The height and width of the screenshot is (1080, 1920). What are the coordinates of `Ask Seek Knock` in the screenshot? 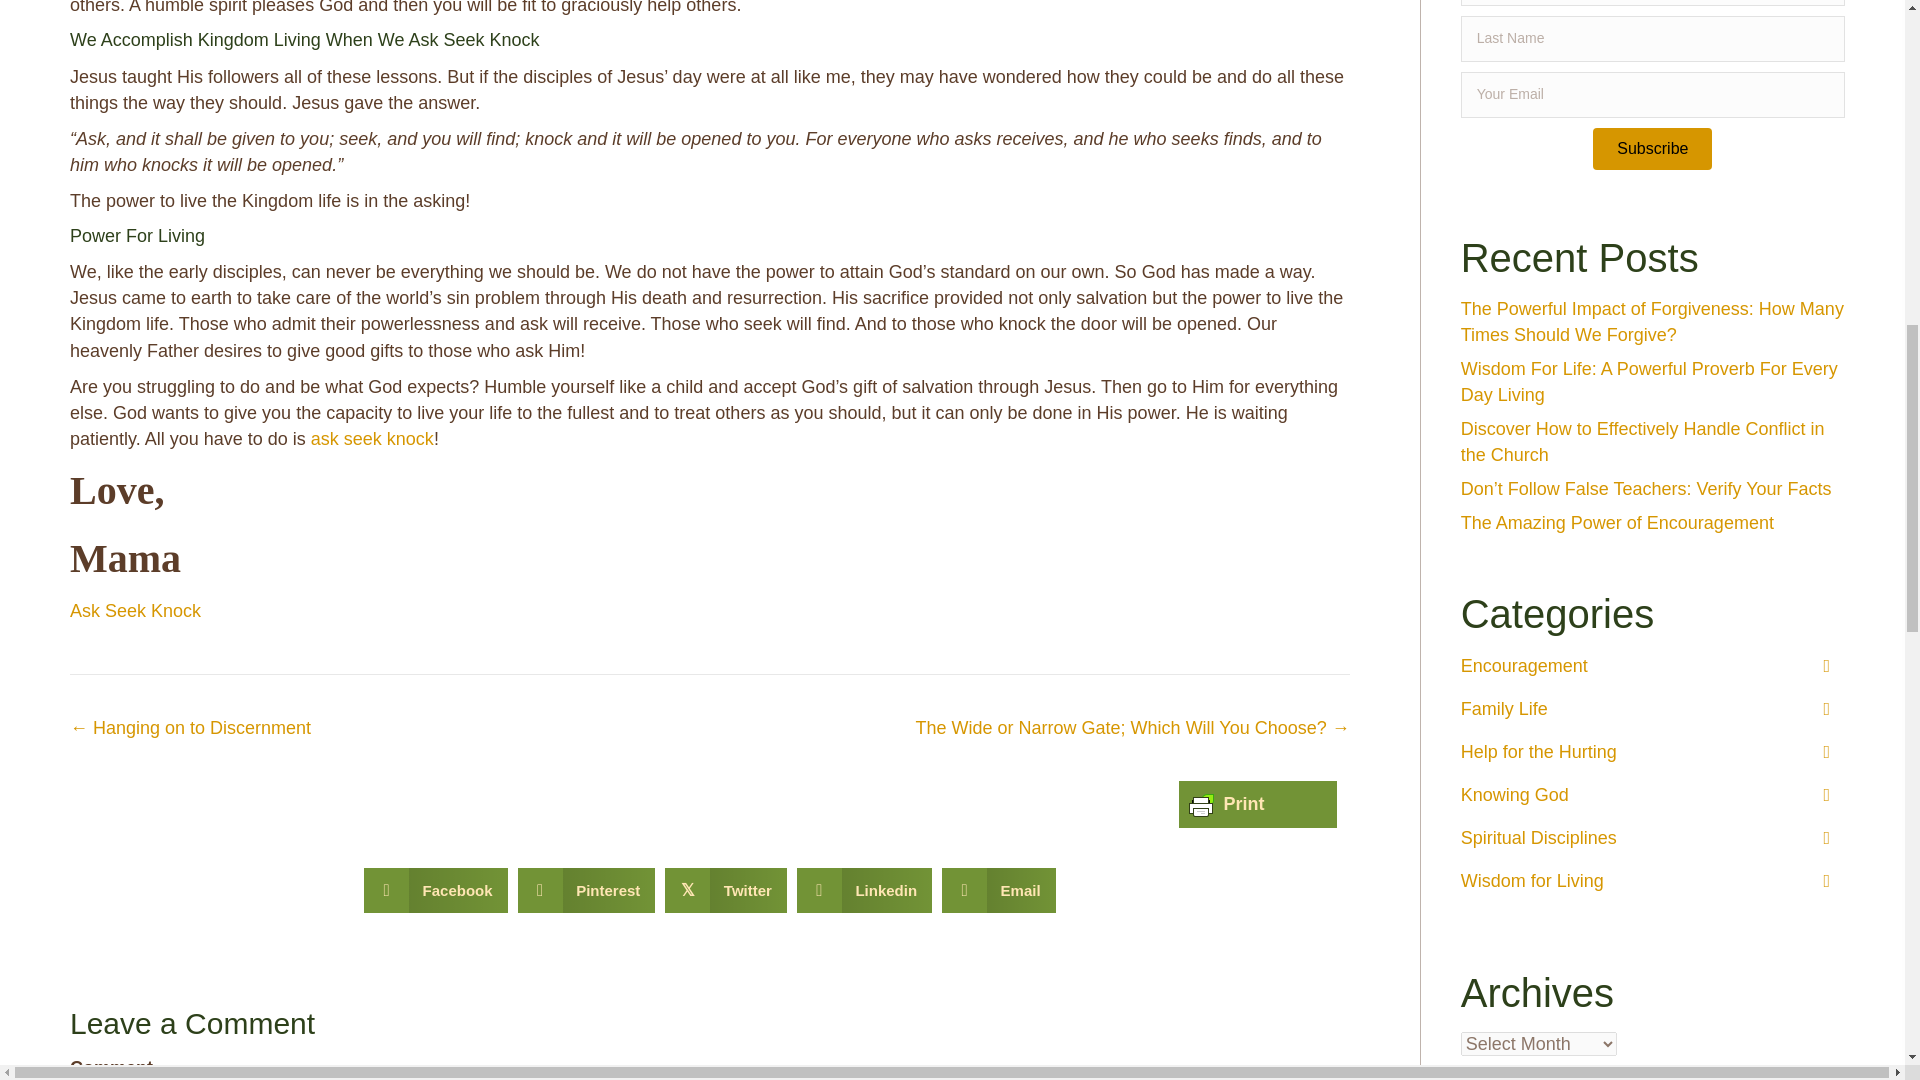 It's located at (135, 610).